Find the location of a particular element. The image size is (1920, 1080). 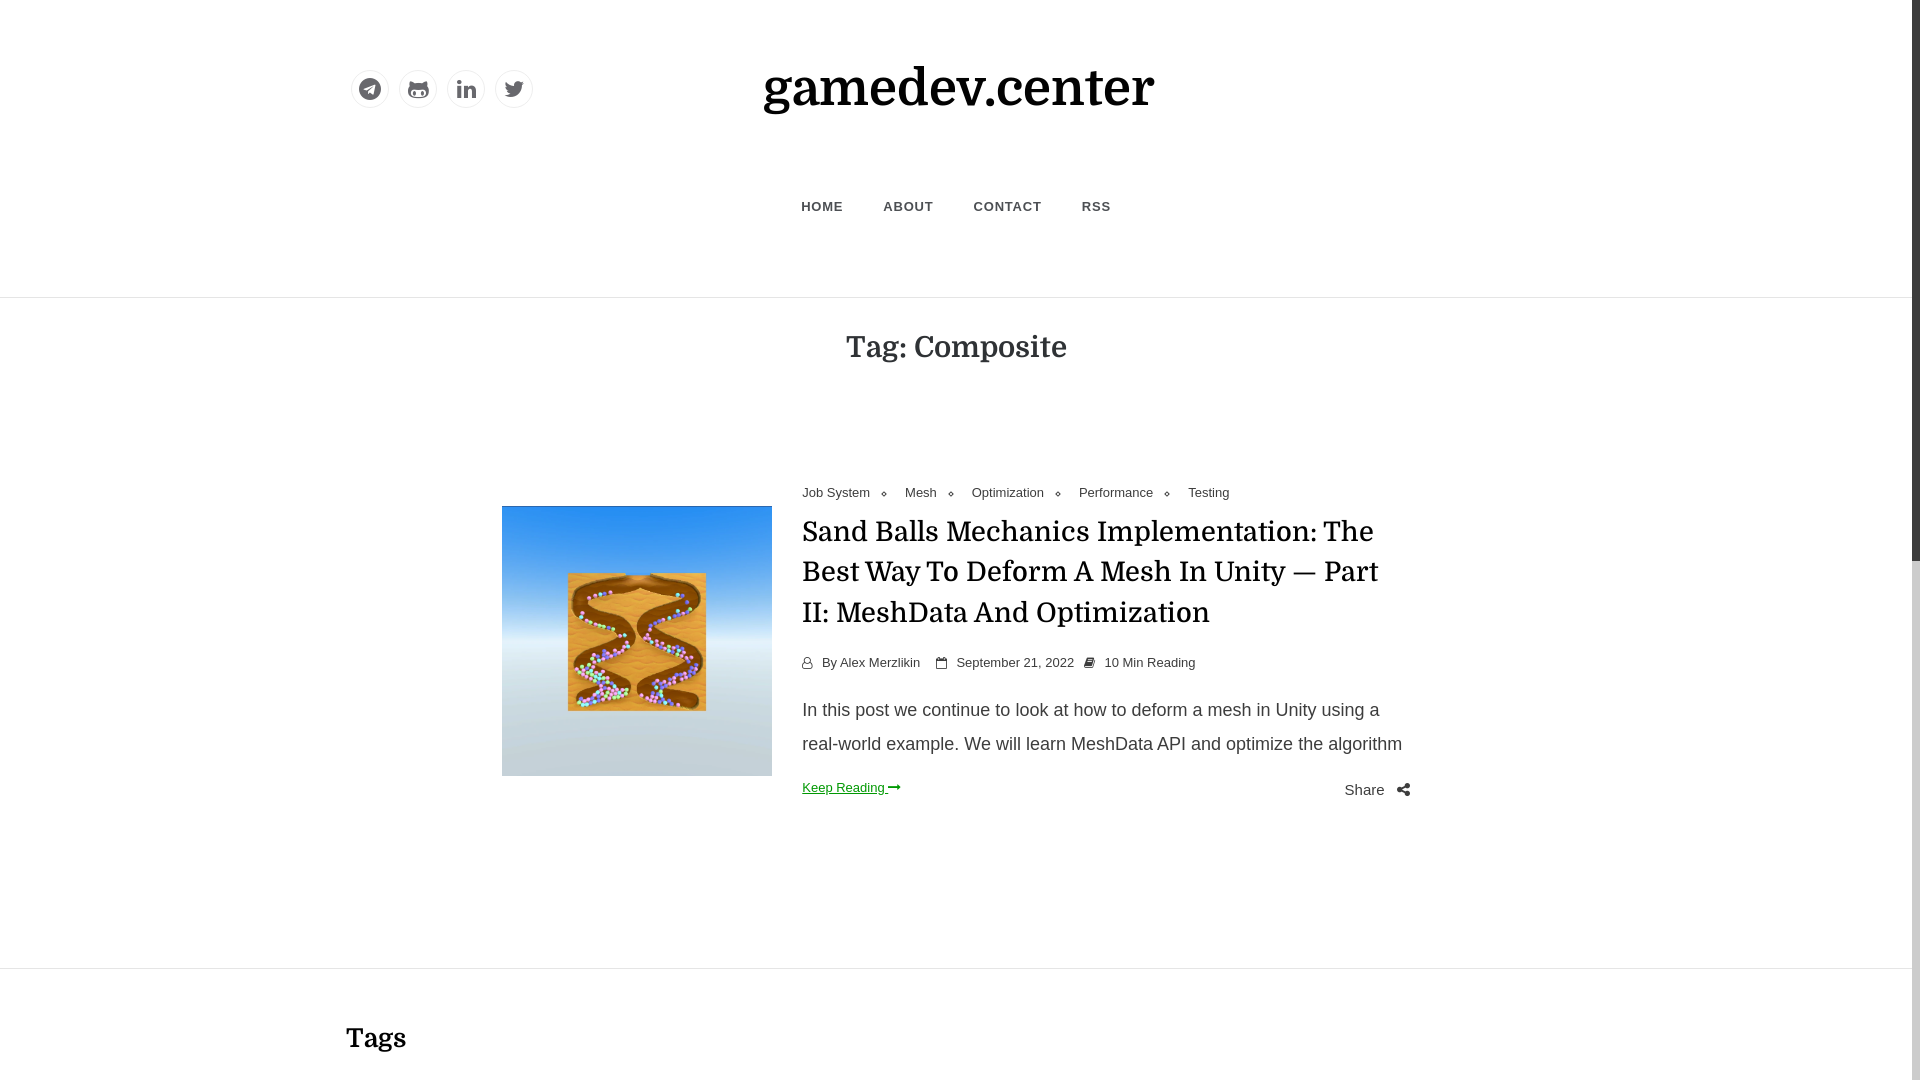

RSS is located at coordinates (1086, 207).